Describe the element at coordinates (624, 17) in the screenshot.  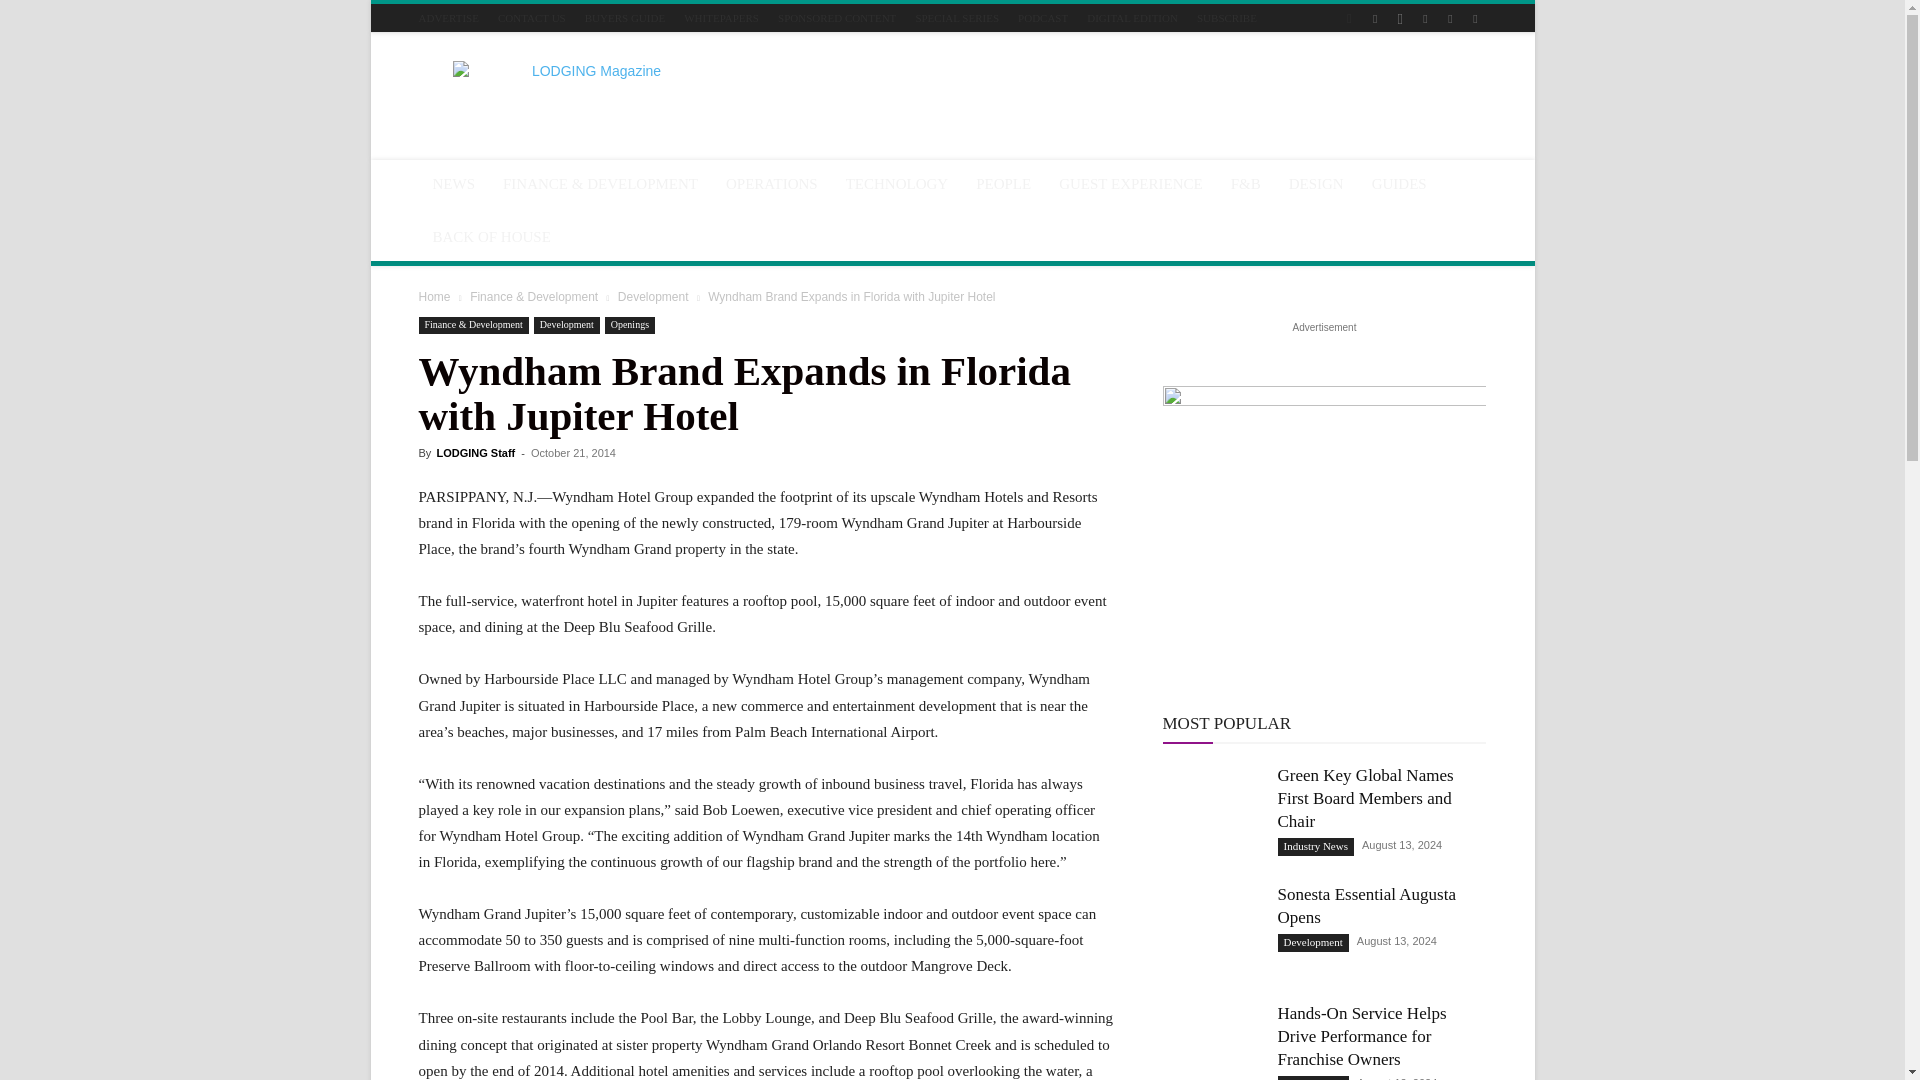
I see `BUYERS GUIDE` at that location.